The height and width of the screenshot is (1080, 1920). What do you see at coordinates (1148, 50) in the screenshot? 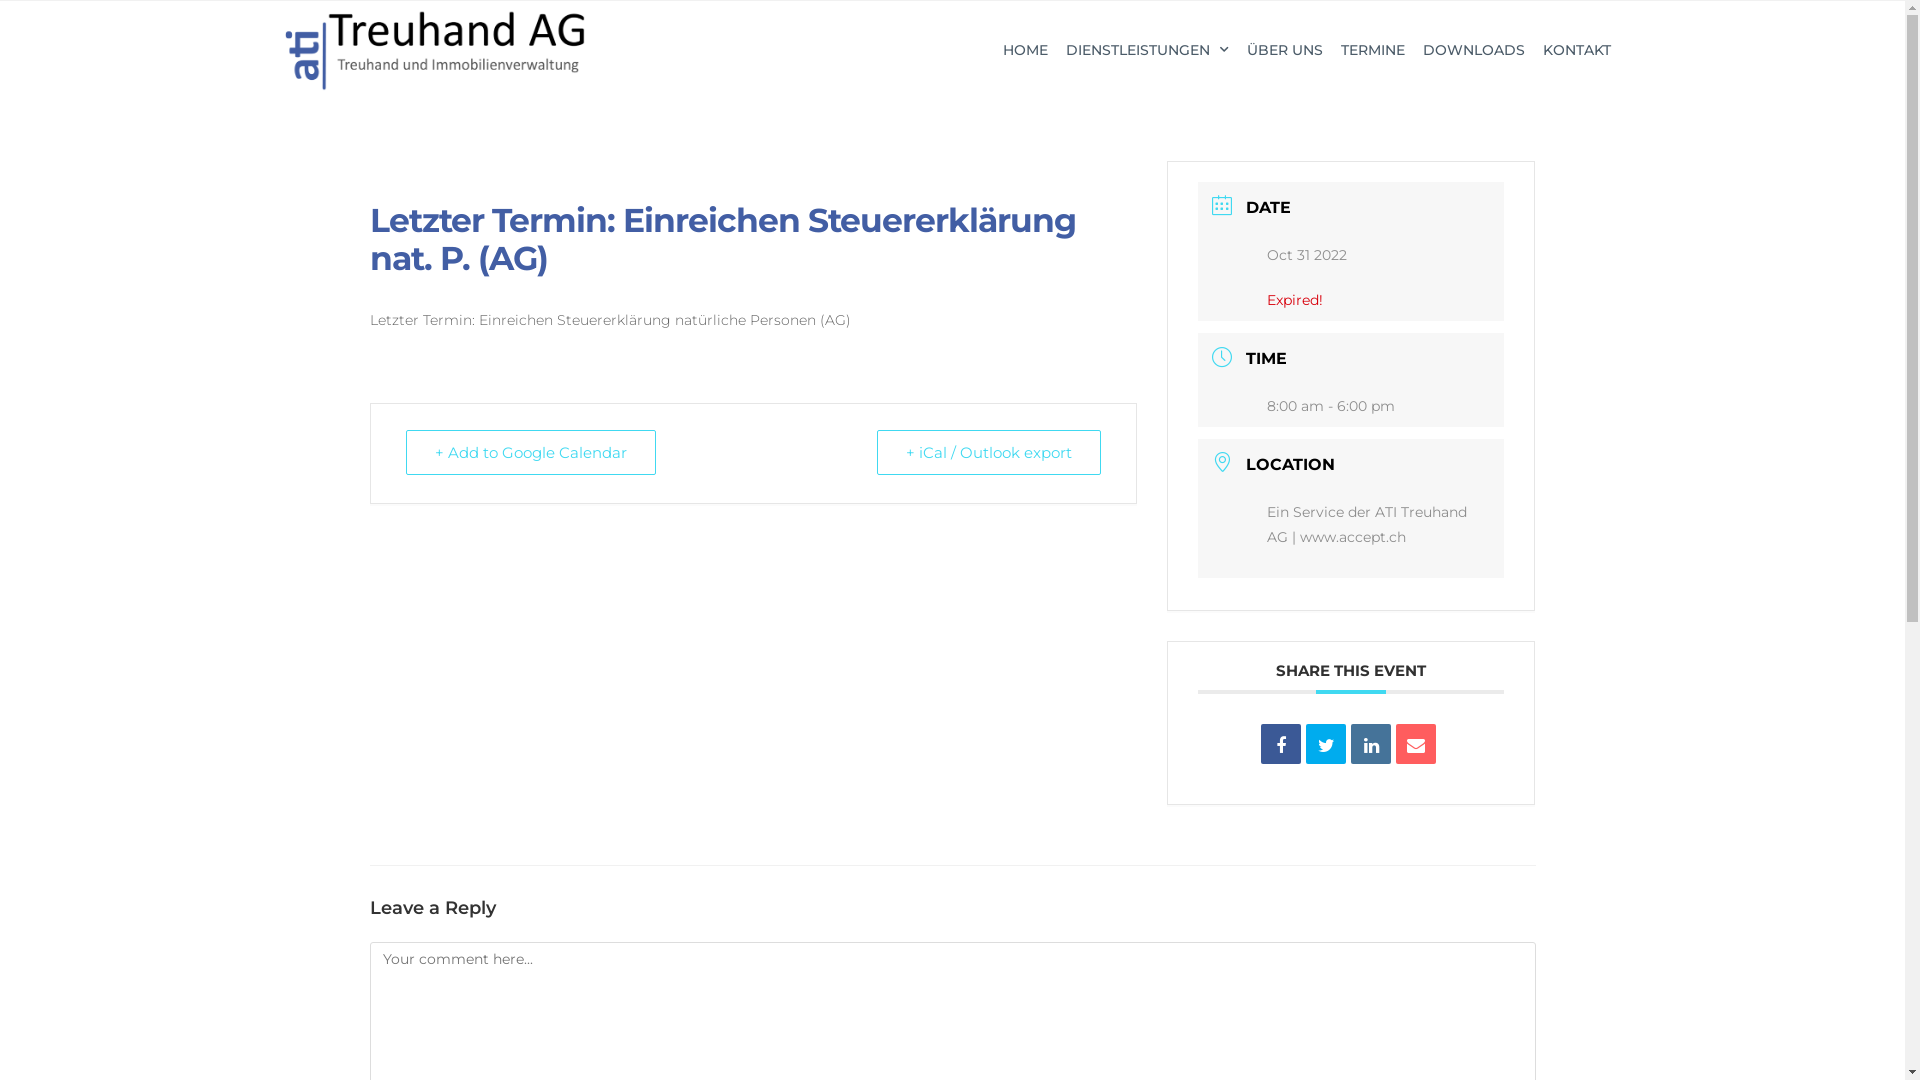
I see `DIENSTLEISTUNGEN` at bounding box center [1148, 50].